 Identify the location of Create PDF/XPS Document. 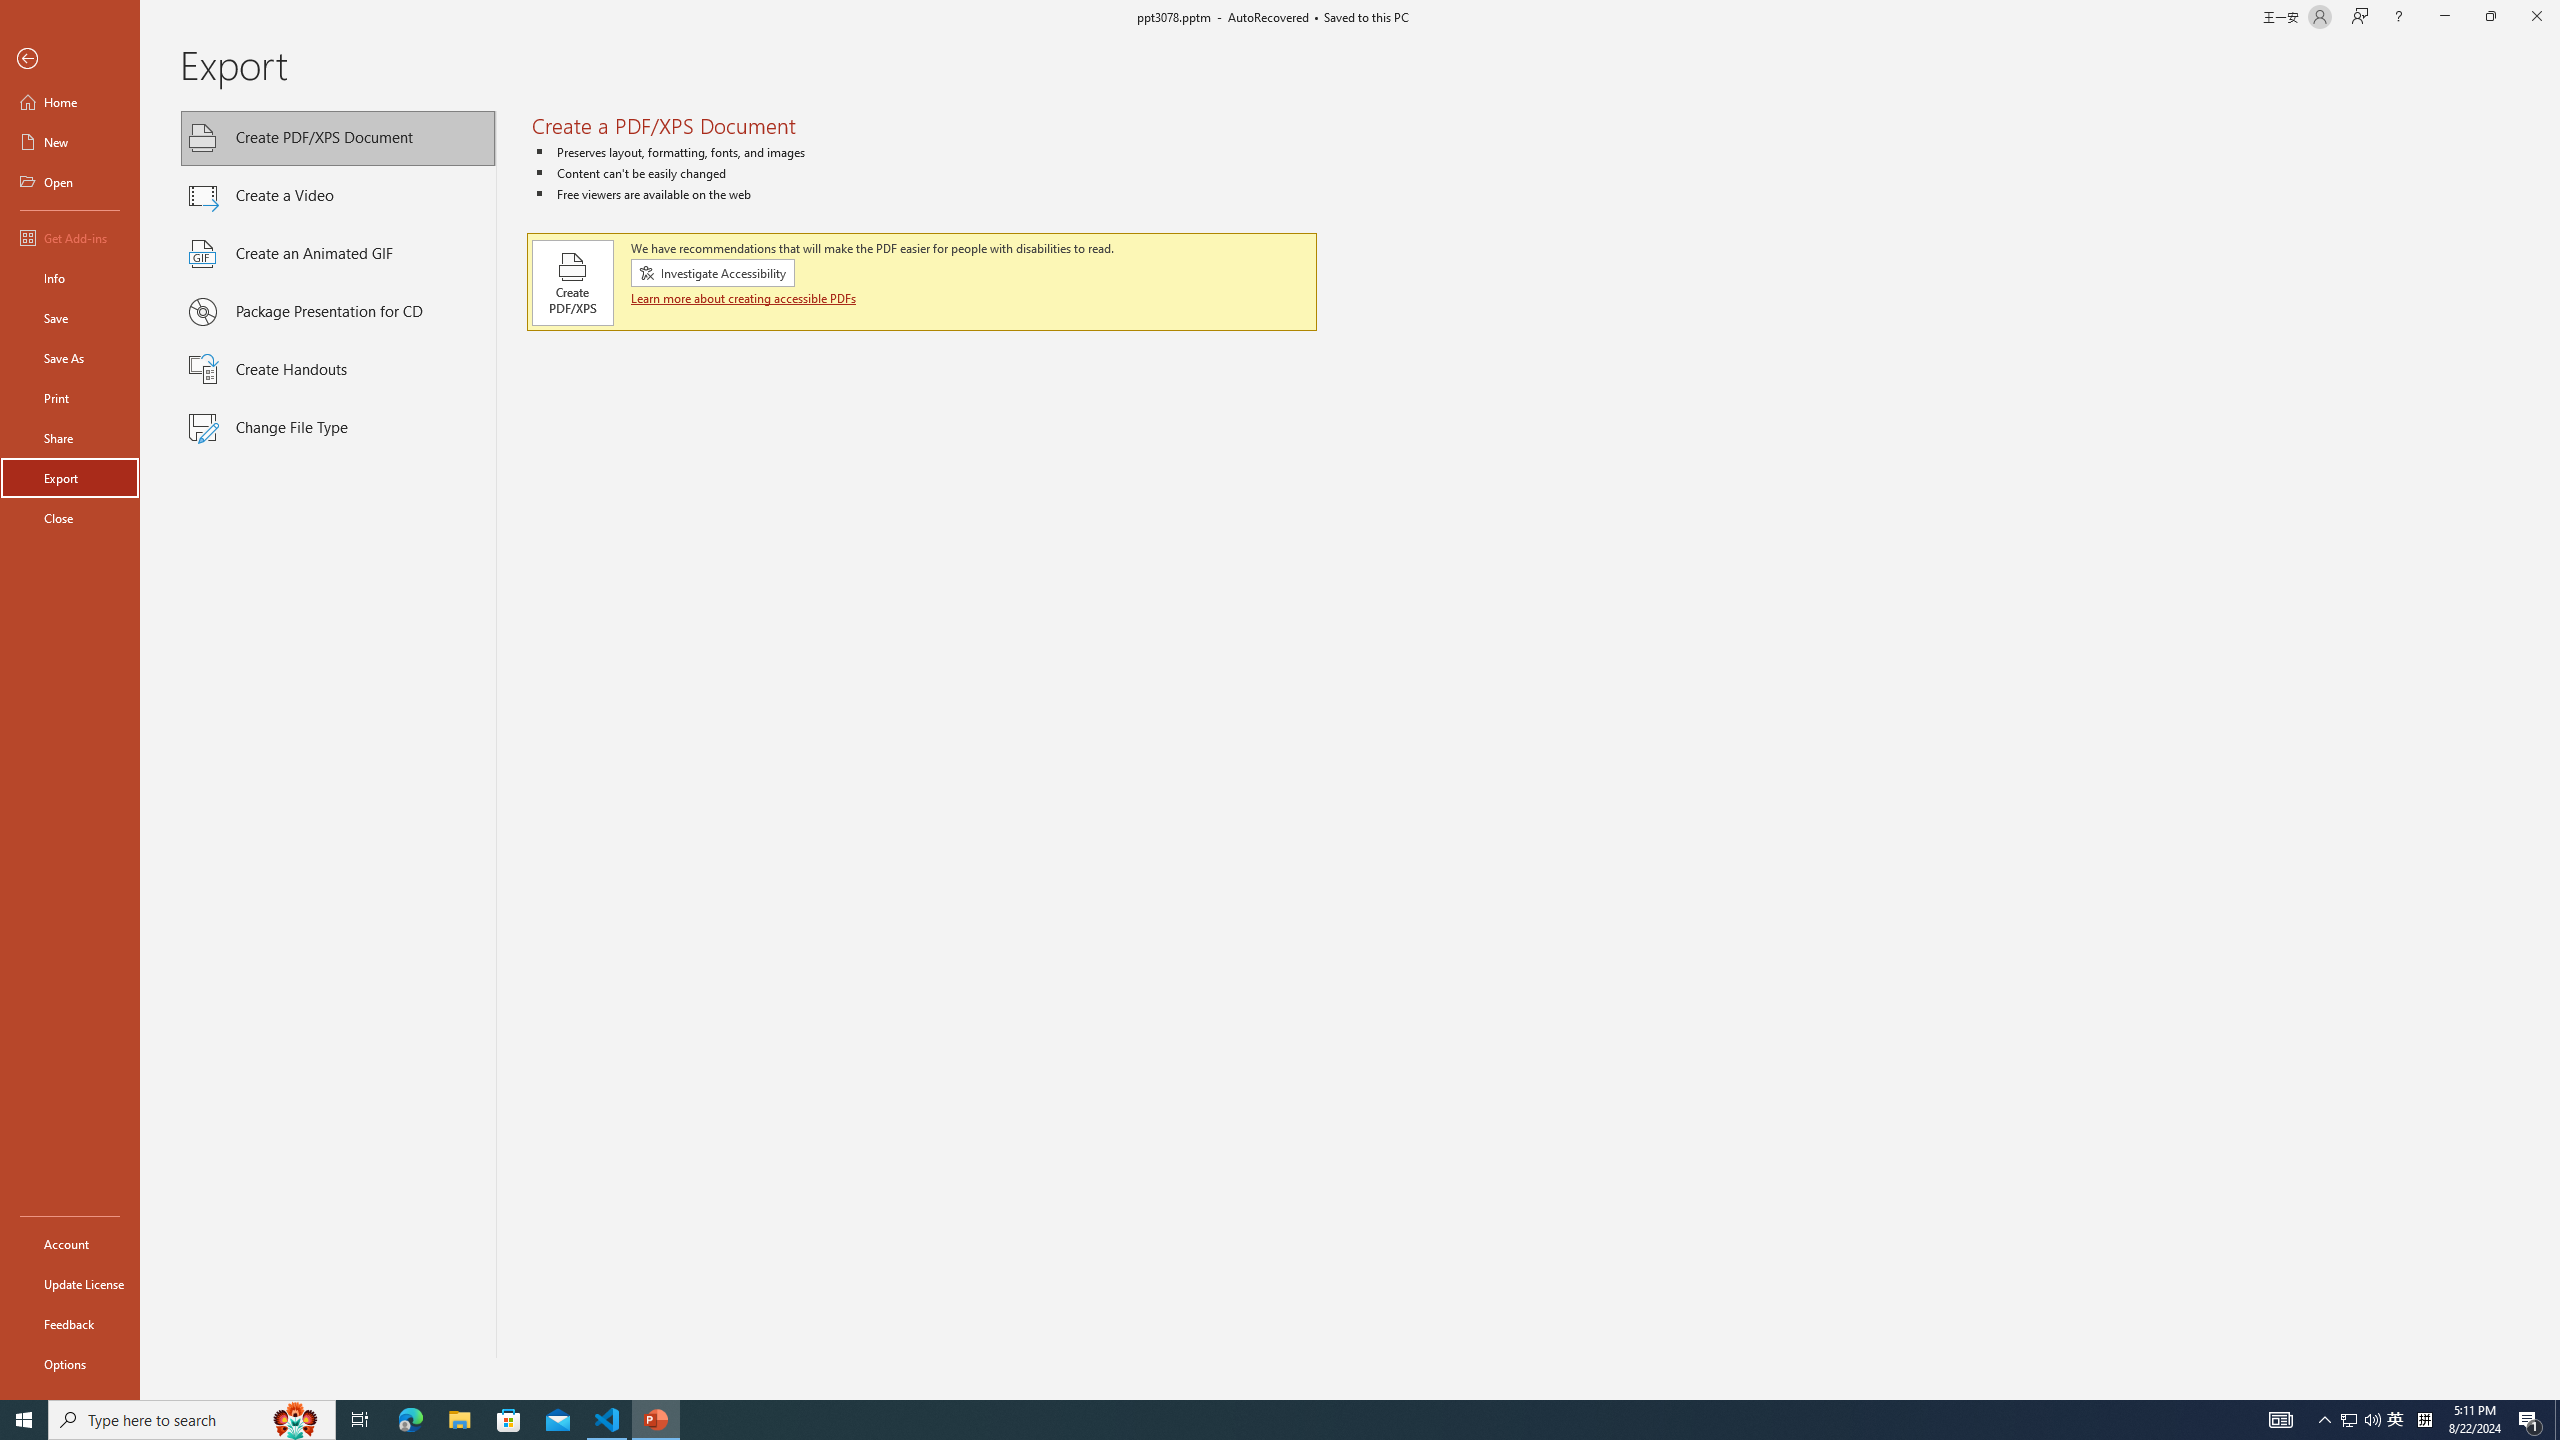
(338, 138).